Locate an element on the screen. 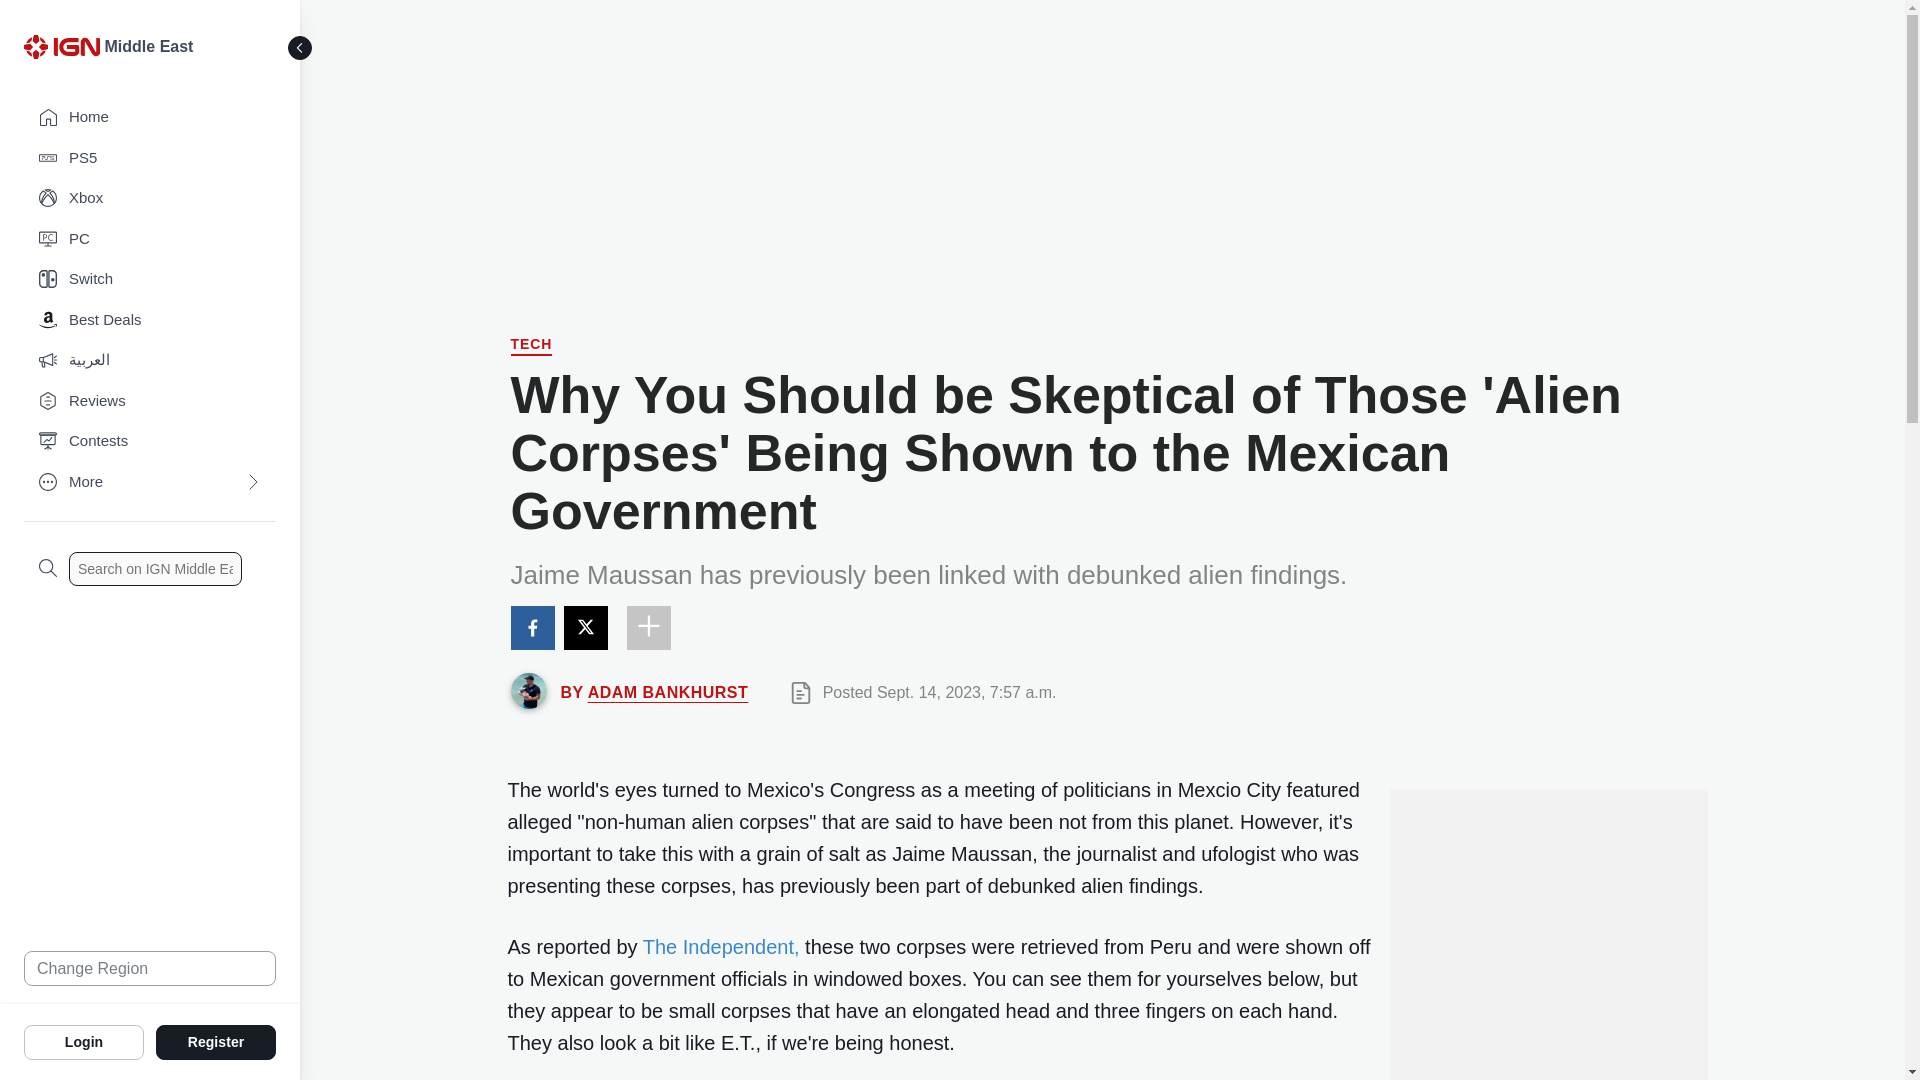 The width and height of the screenshot is (1920, 1080). Login is located at coordinates (84, 1041).